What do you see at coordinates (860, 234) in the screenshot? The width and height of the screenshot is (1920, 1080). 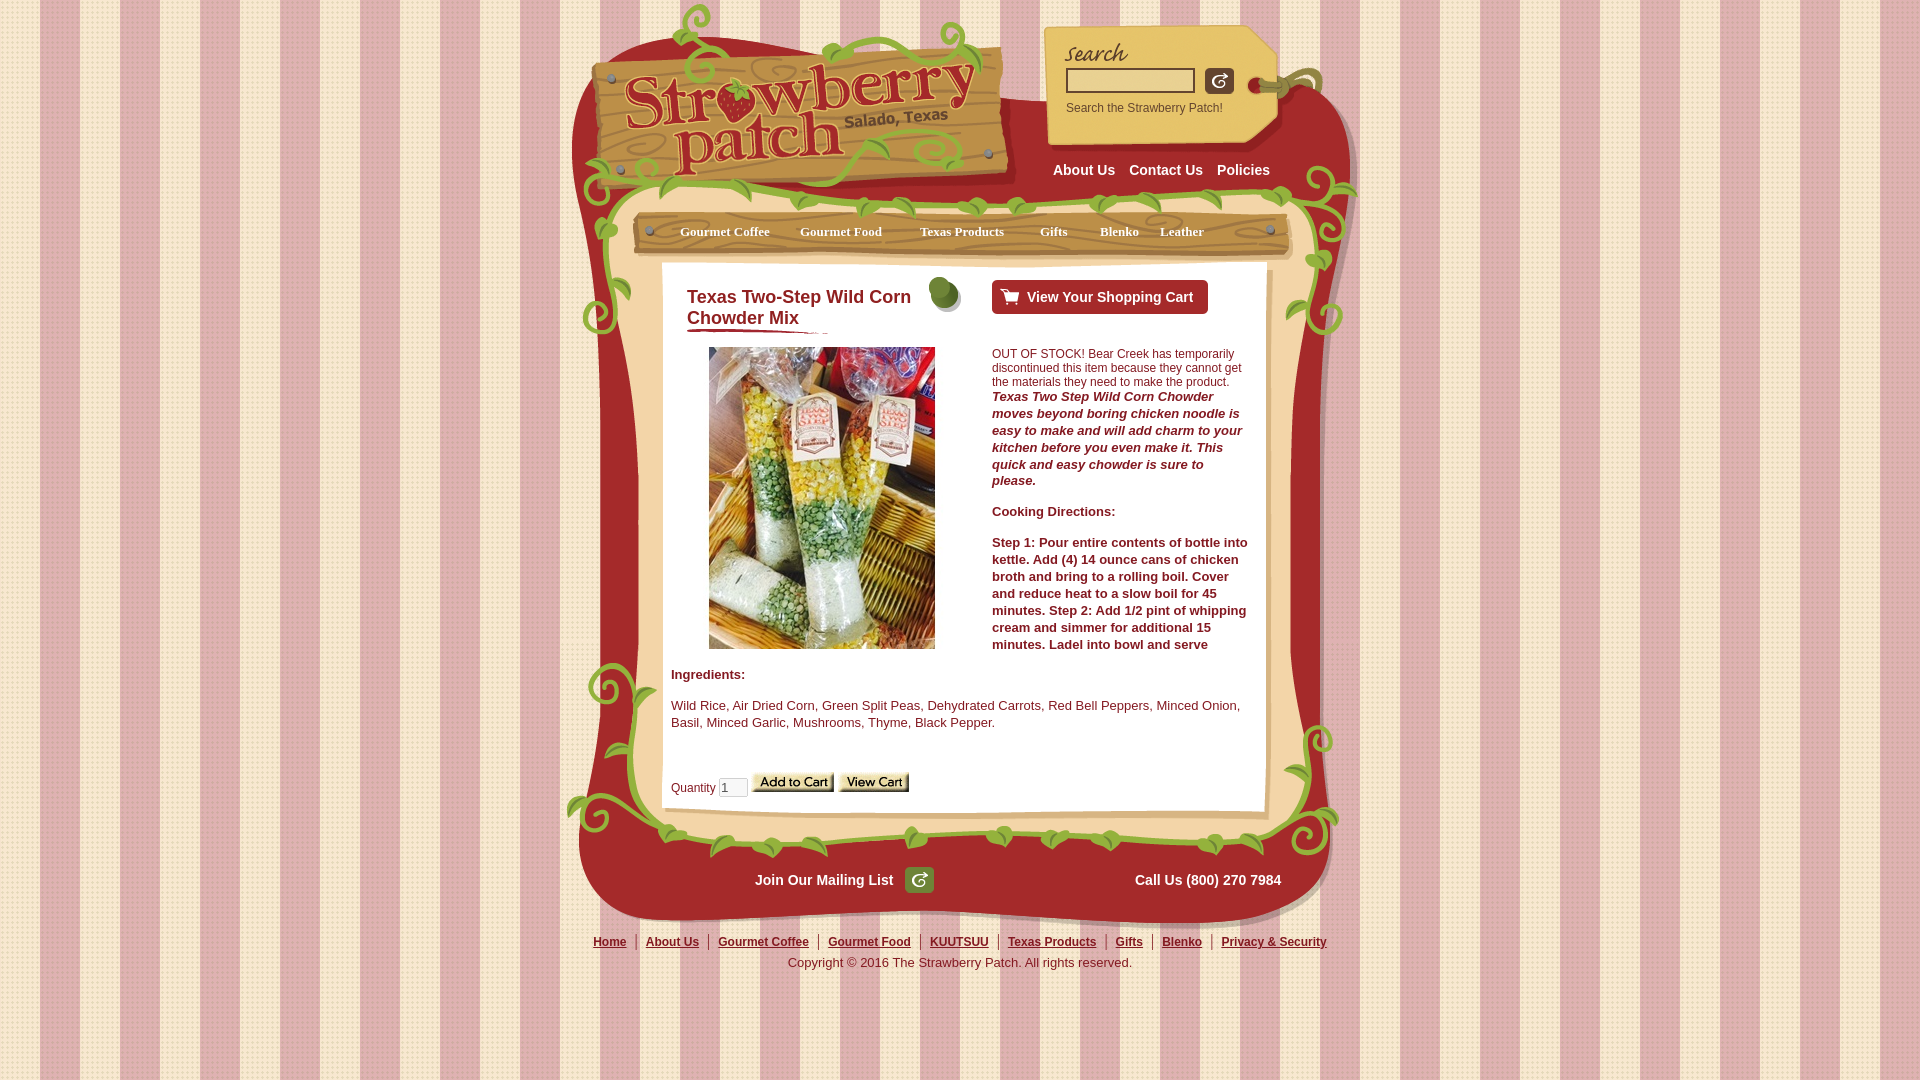 I see `Gourmet Food` at bounding box center [860, 234].